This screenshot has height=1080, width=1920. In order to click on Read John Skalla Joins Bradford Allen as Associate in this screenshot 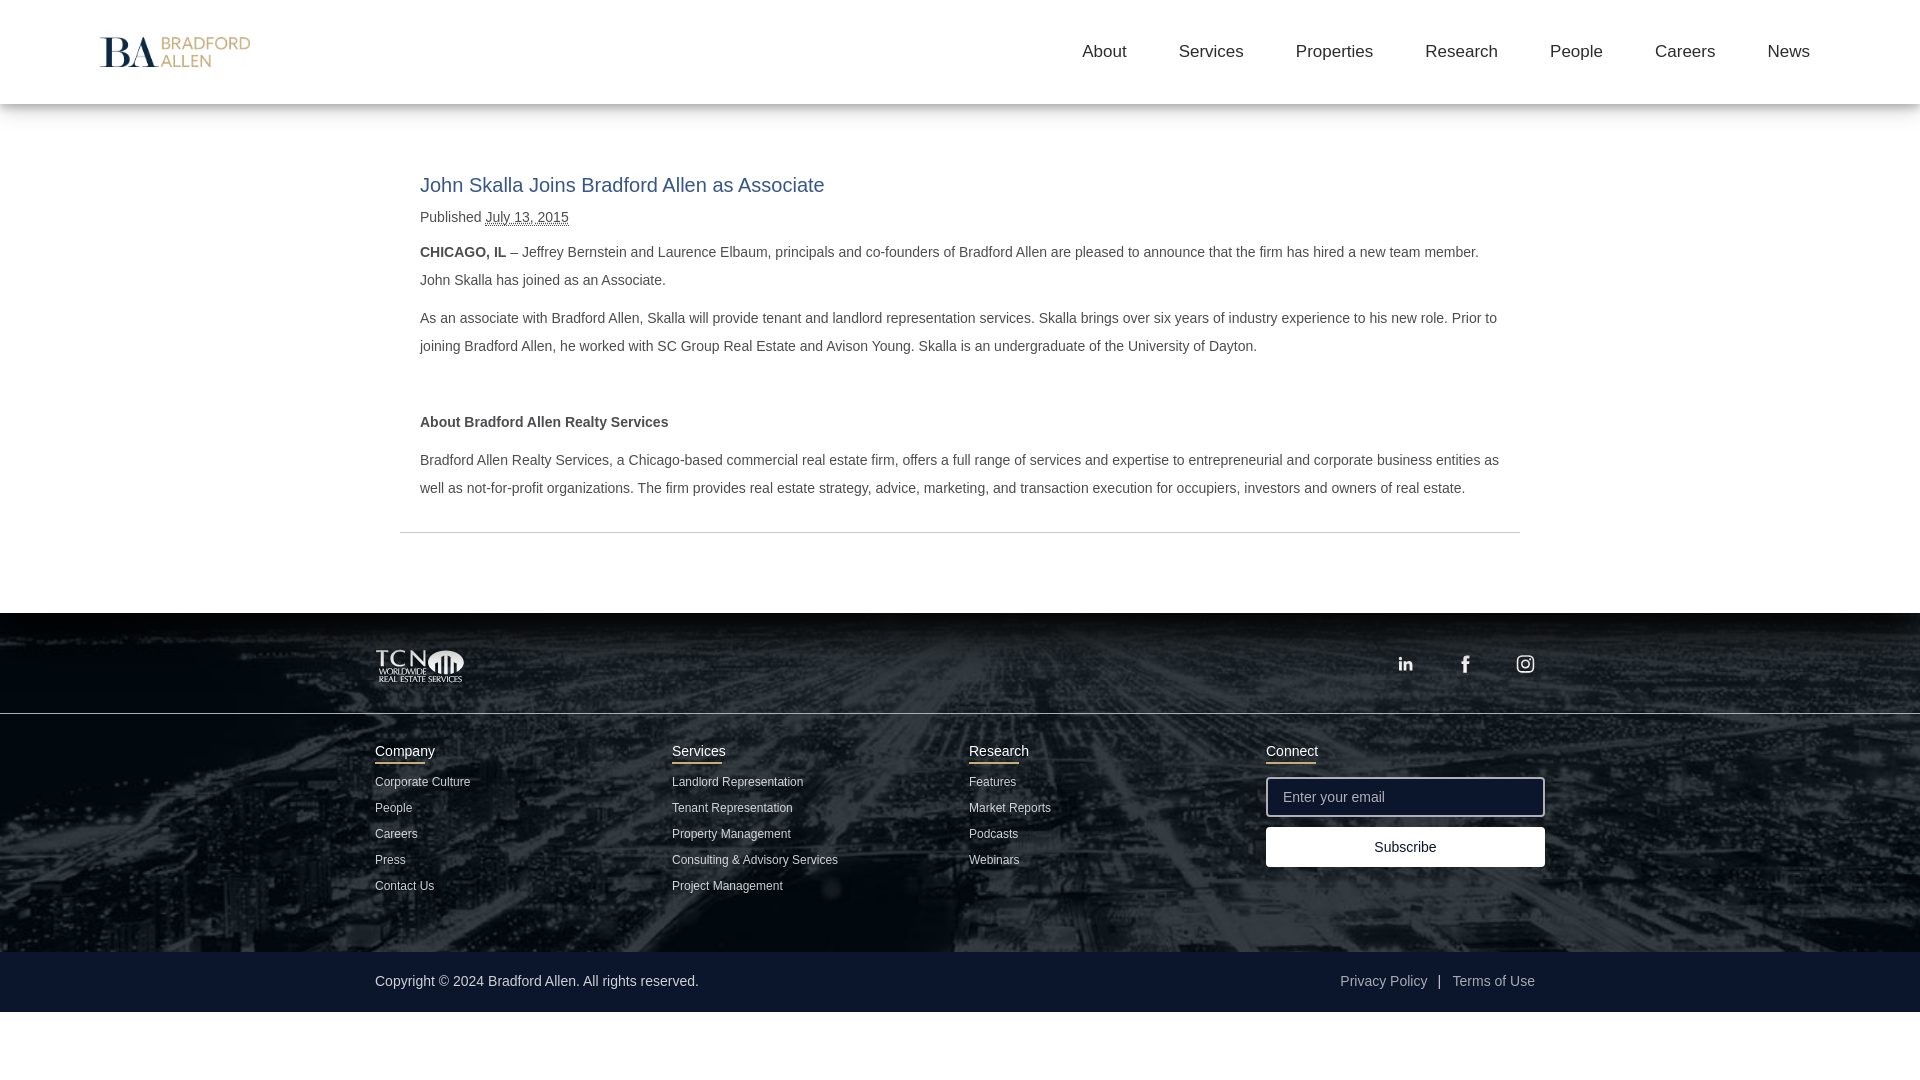, I will do `click(622, 184)`.